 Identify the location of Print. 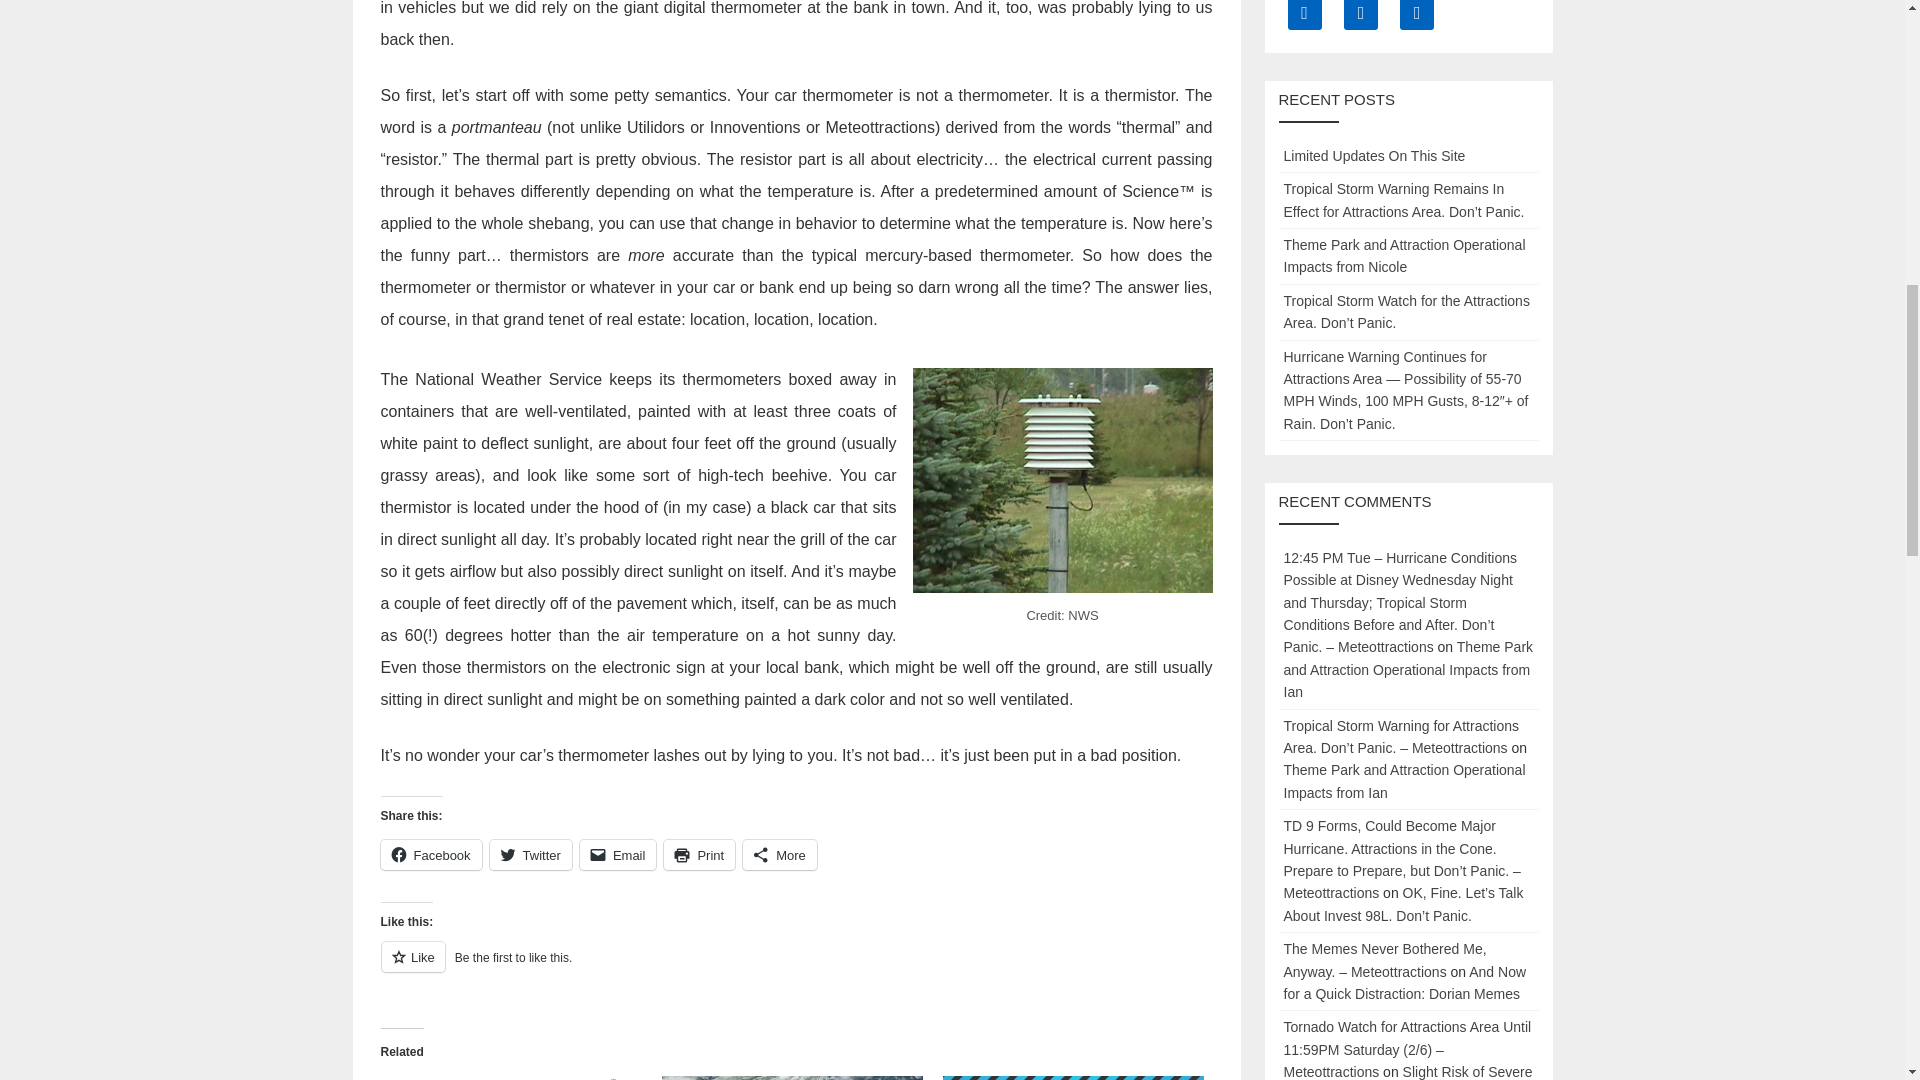
(700, 855).